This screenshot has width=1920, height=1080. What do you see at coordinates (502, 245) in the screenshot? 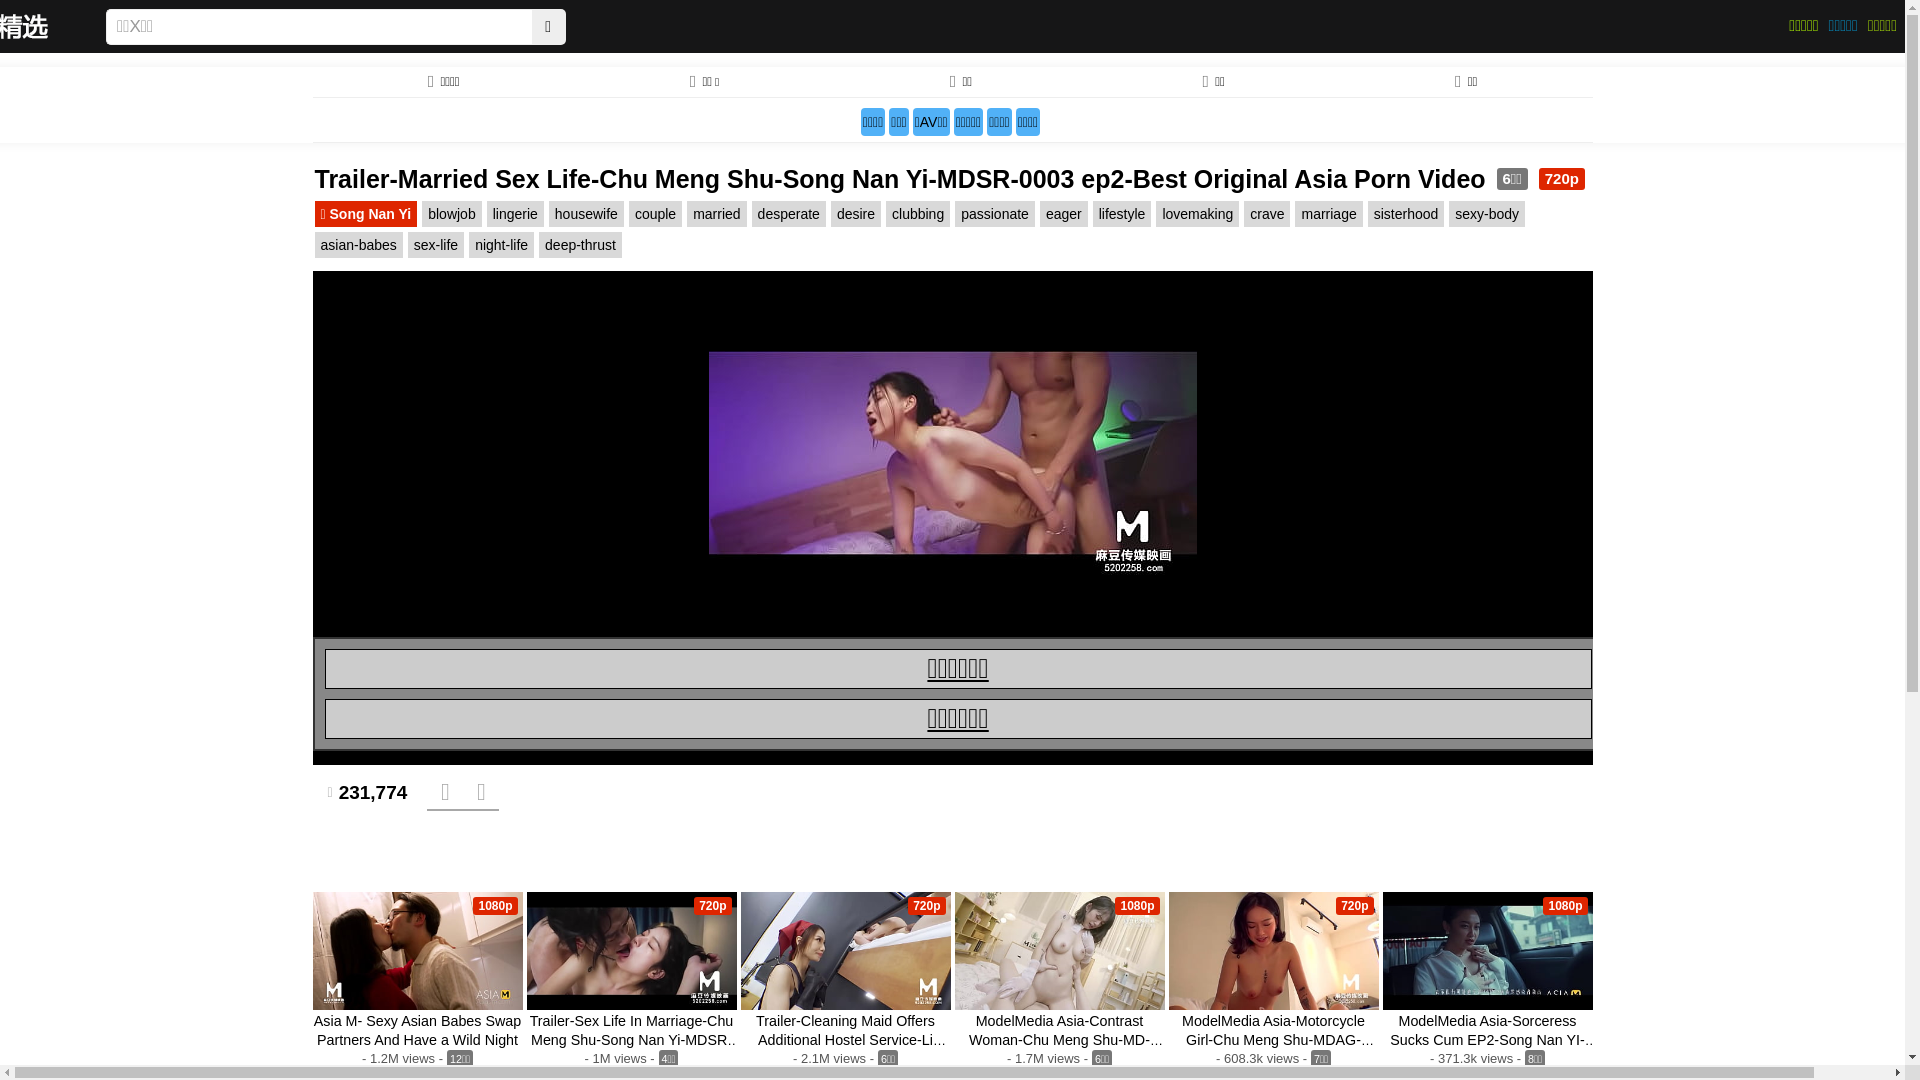
I see `night-life` at bounding box center [502, 245].